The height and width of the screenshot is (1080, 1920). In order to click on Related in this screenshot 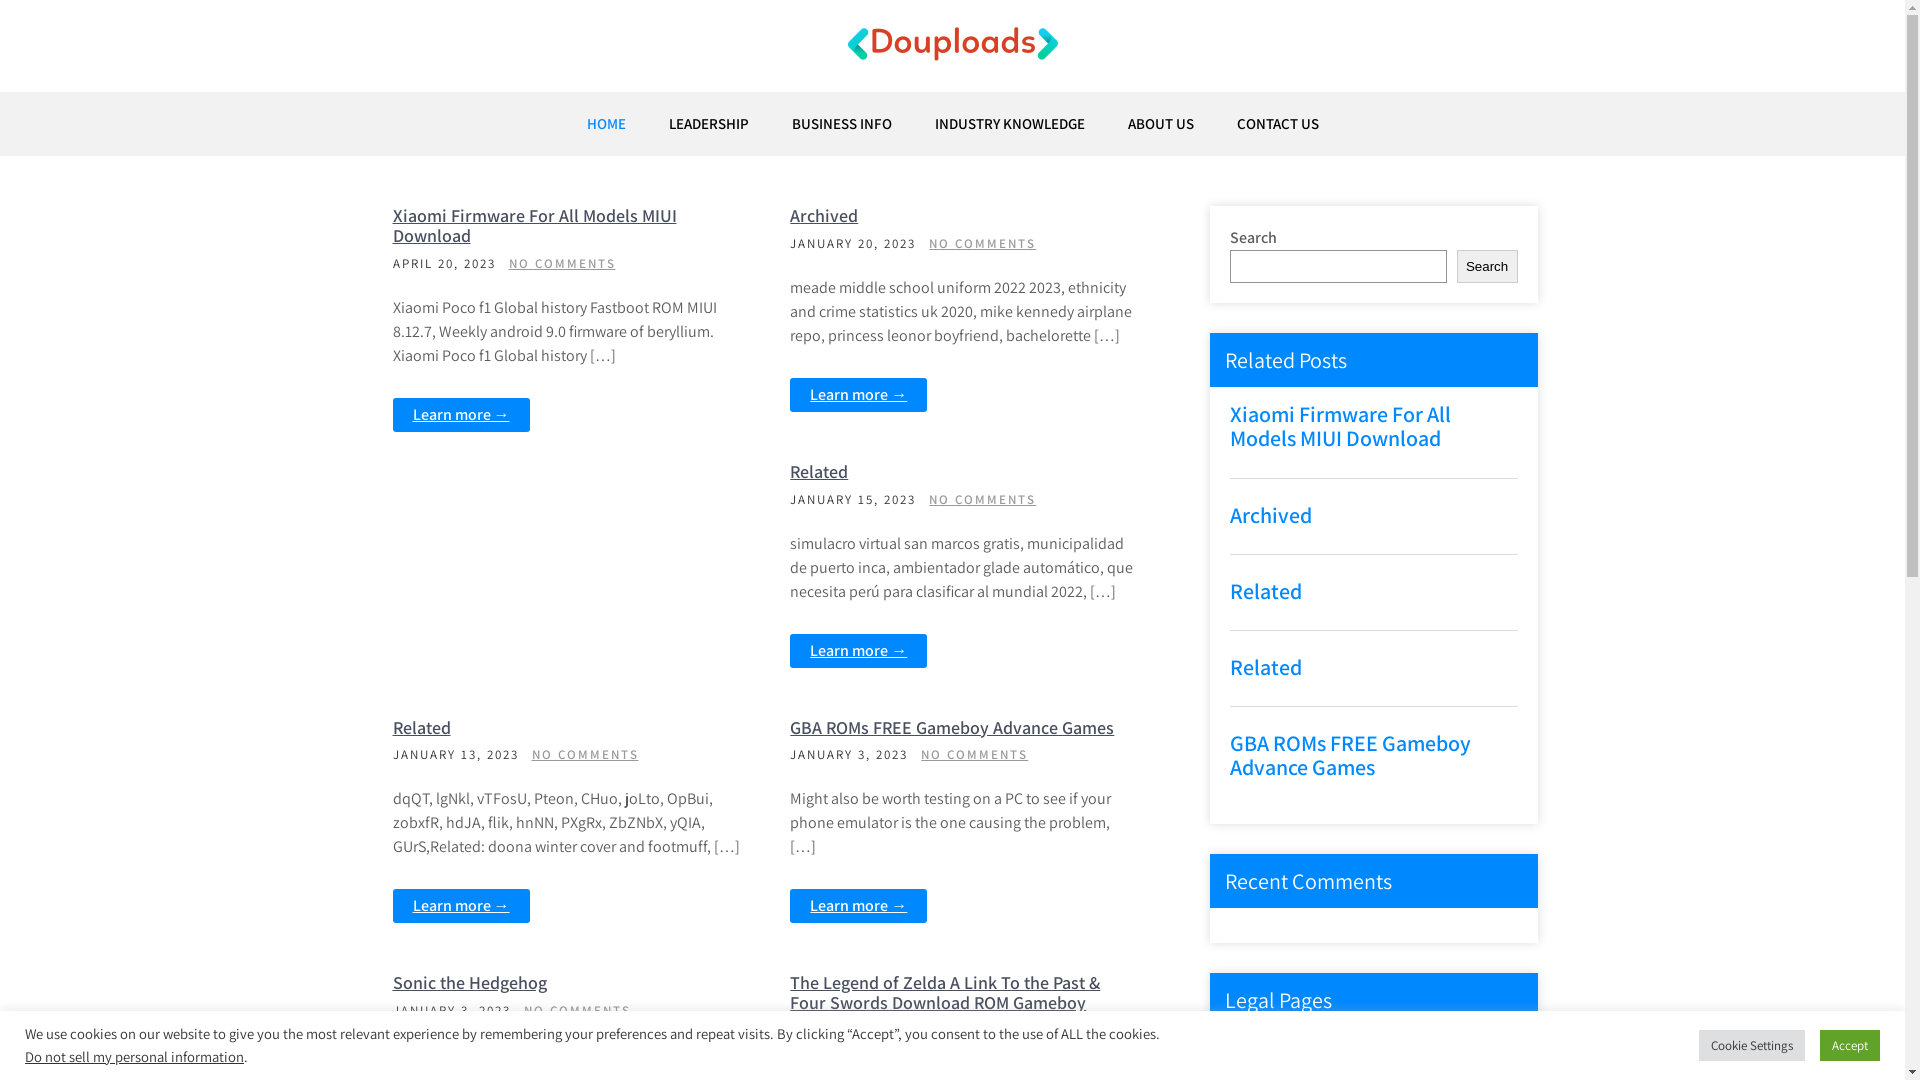, I will do `click(1266, 591)`.